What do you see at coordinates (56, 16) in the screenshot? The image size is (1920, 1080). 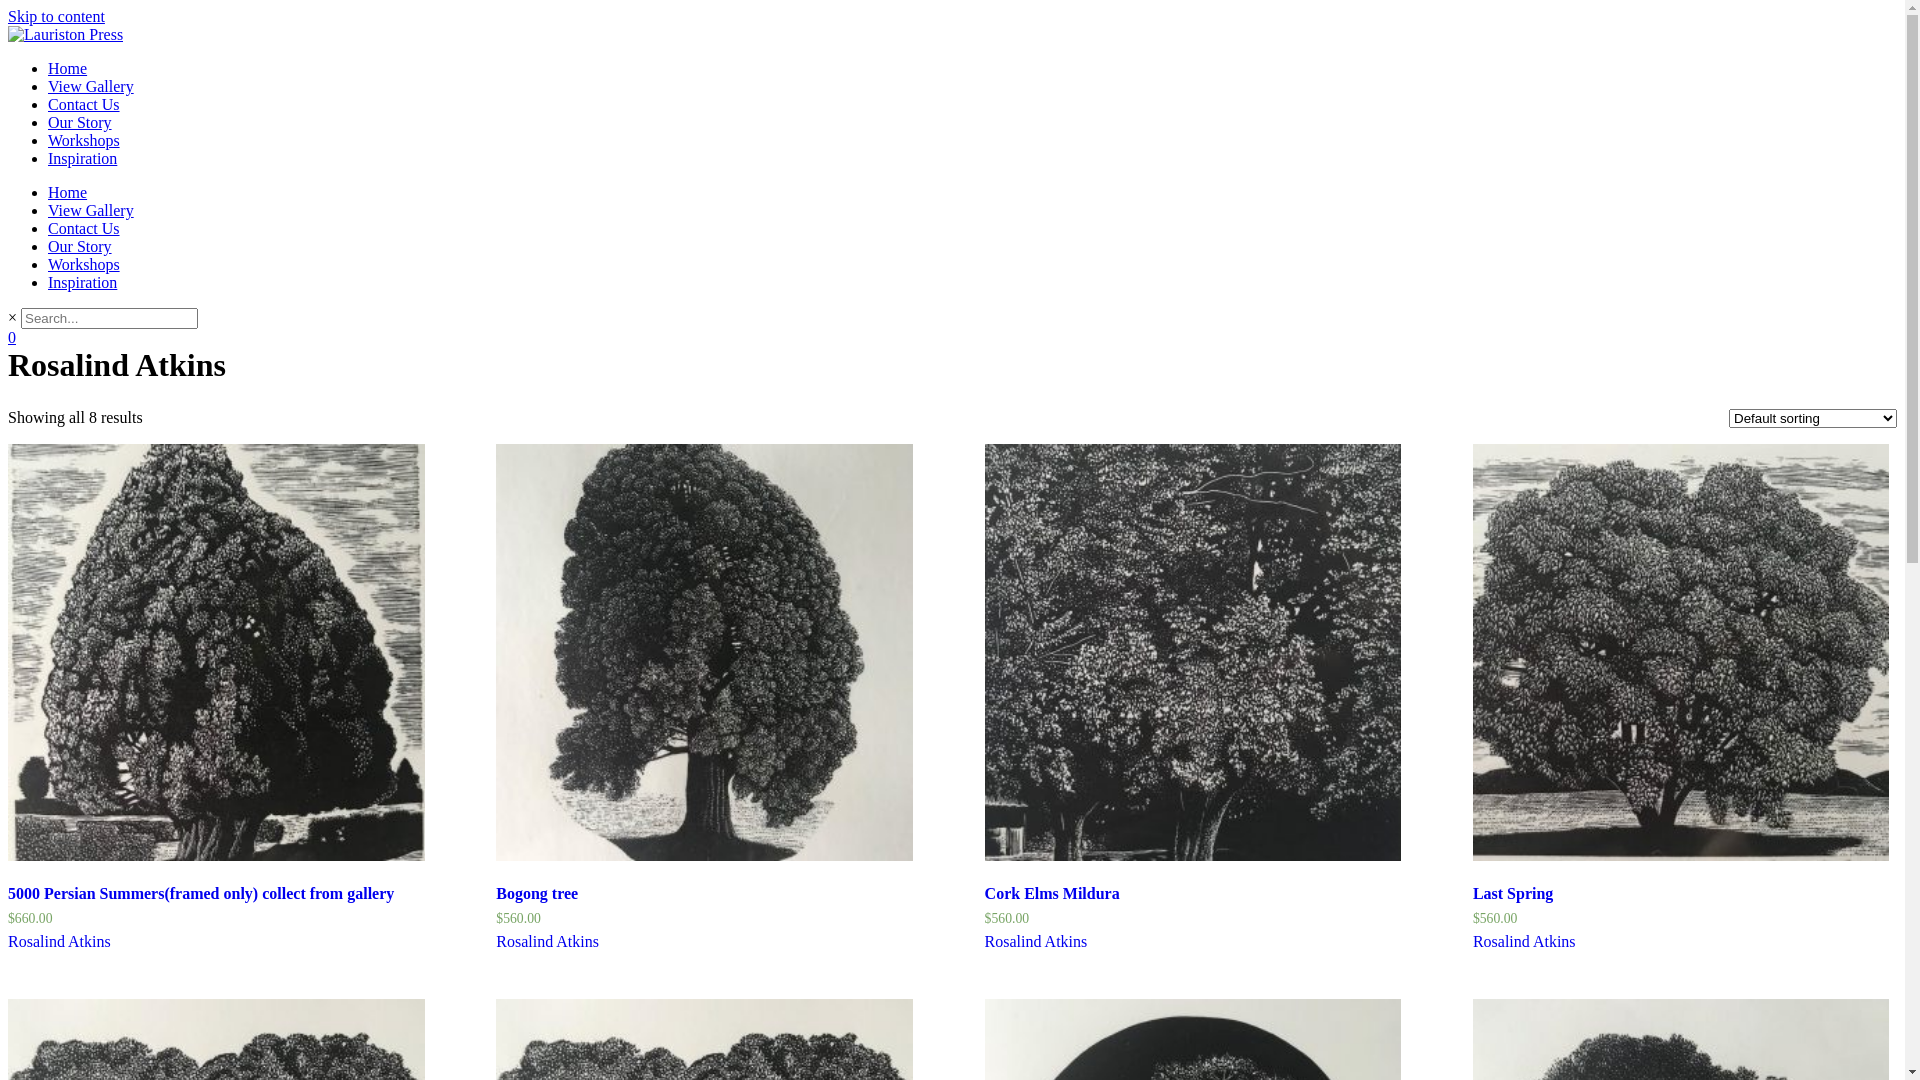 I see `Skip to content` at bounding box center [56, 16].